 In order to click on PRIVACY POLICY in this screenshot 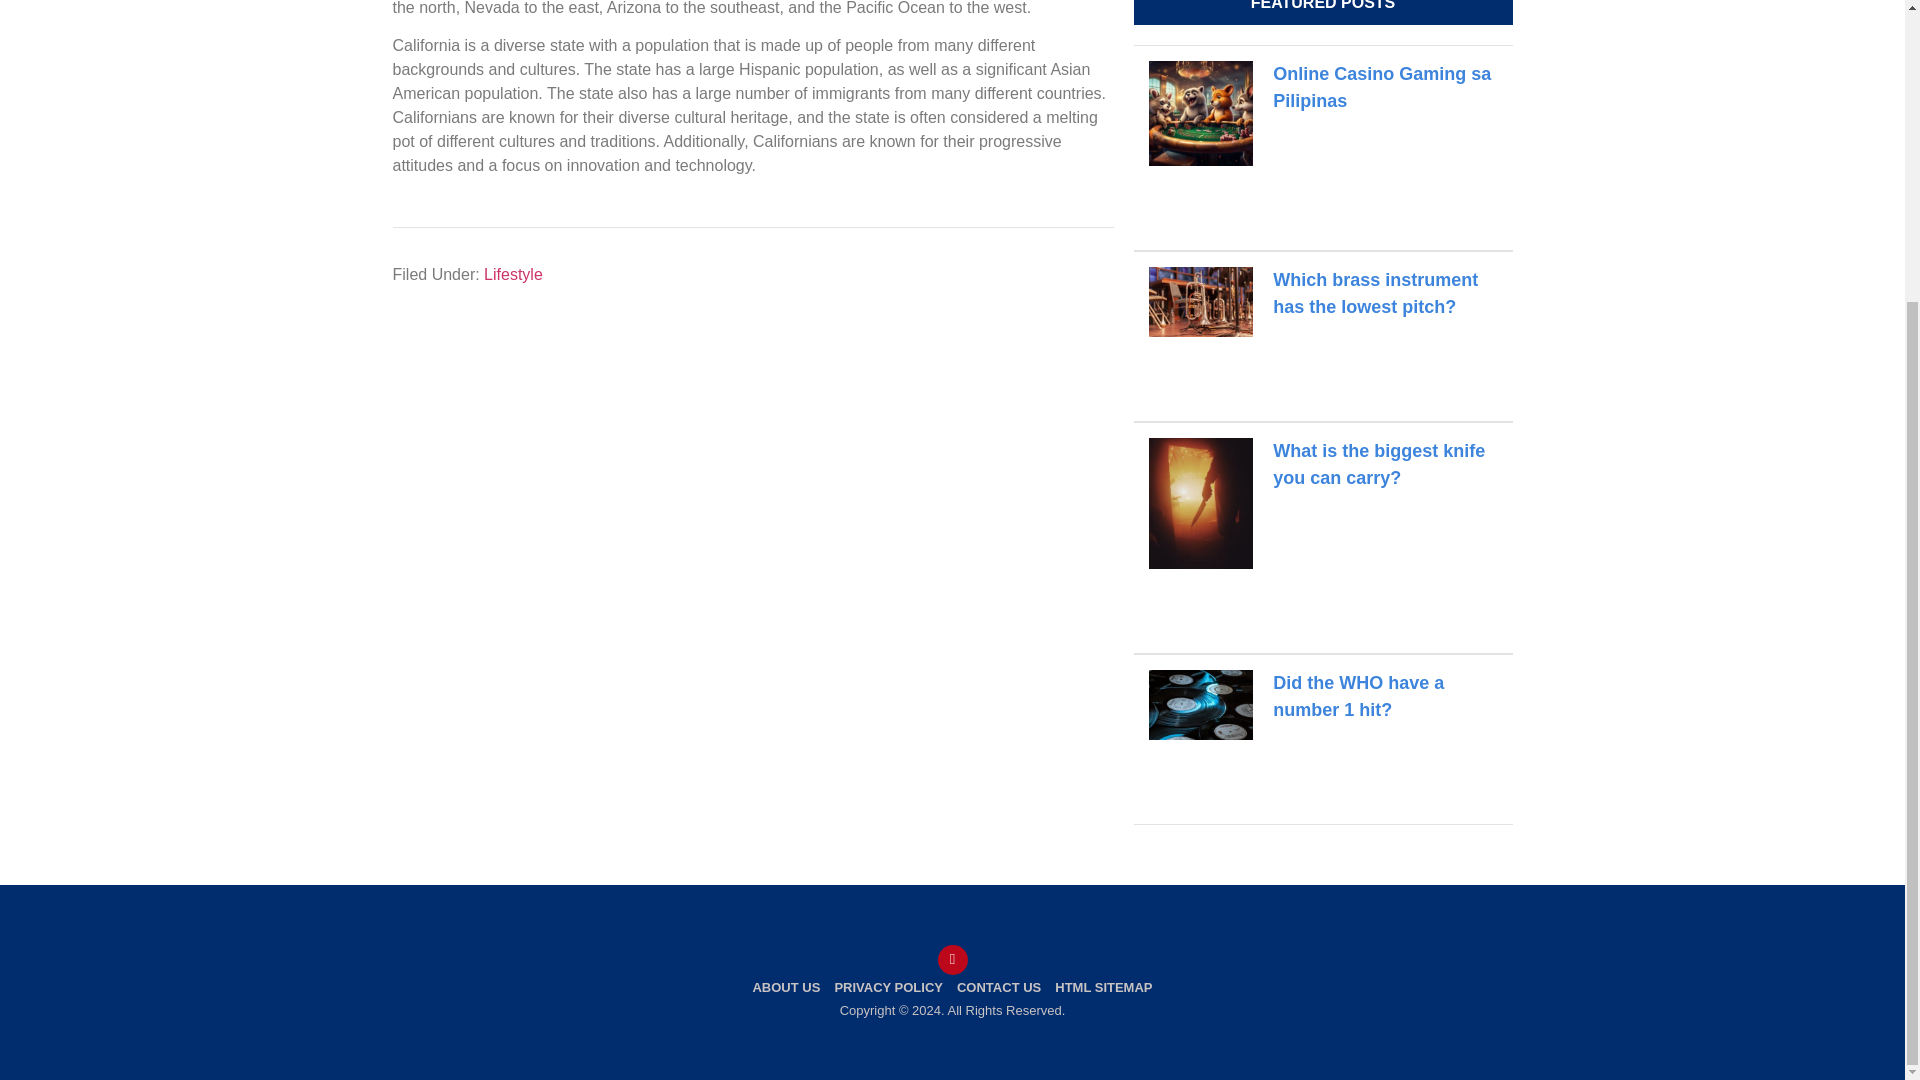, I will do `click(888, 988)`.